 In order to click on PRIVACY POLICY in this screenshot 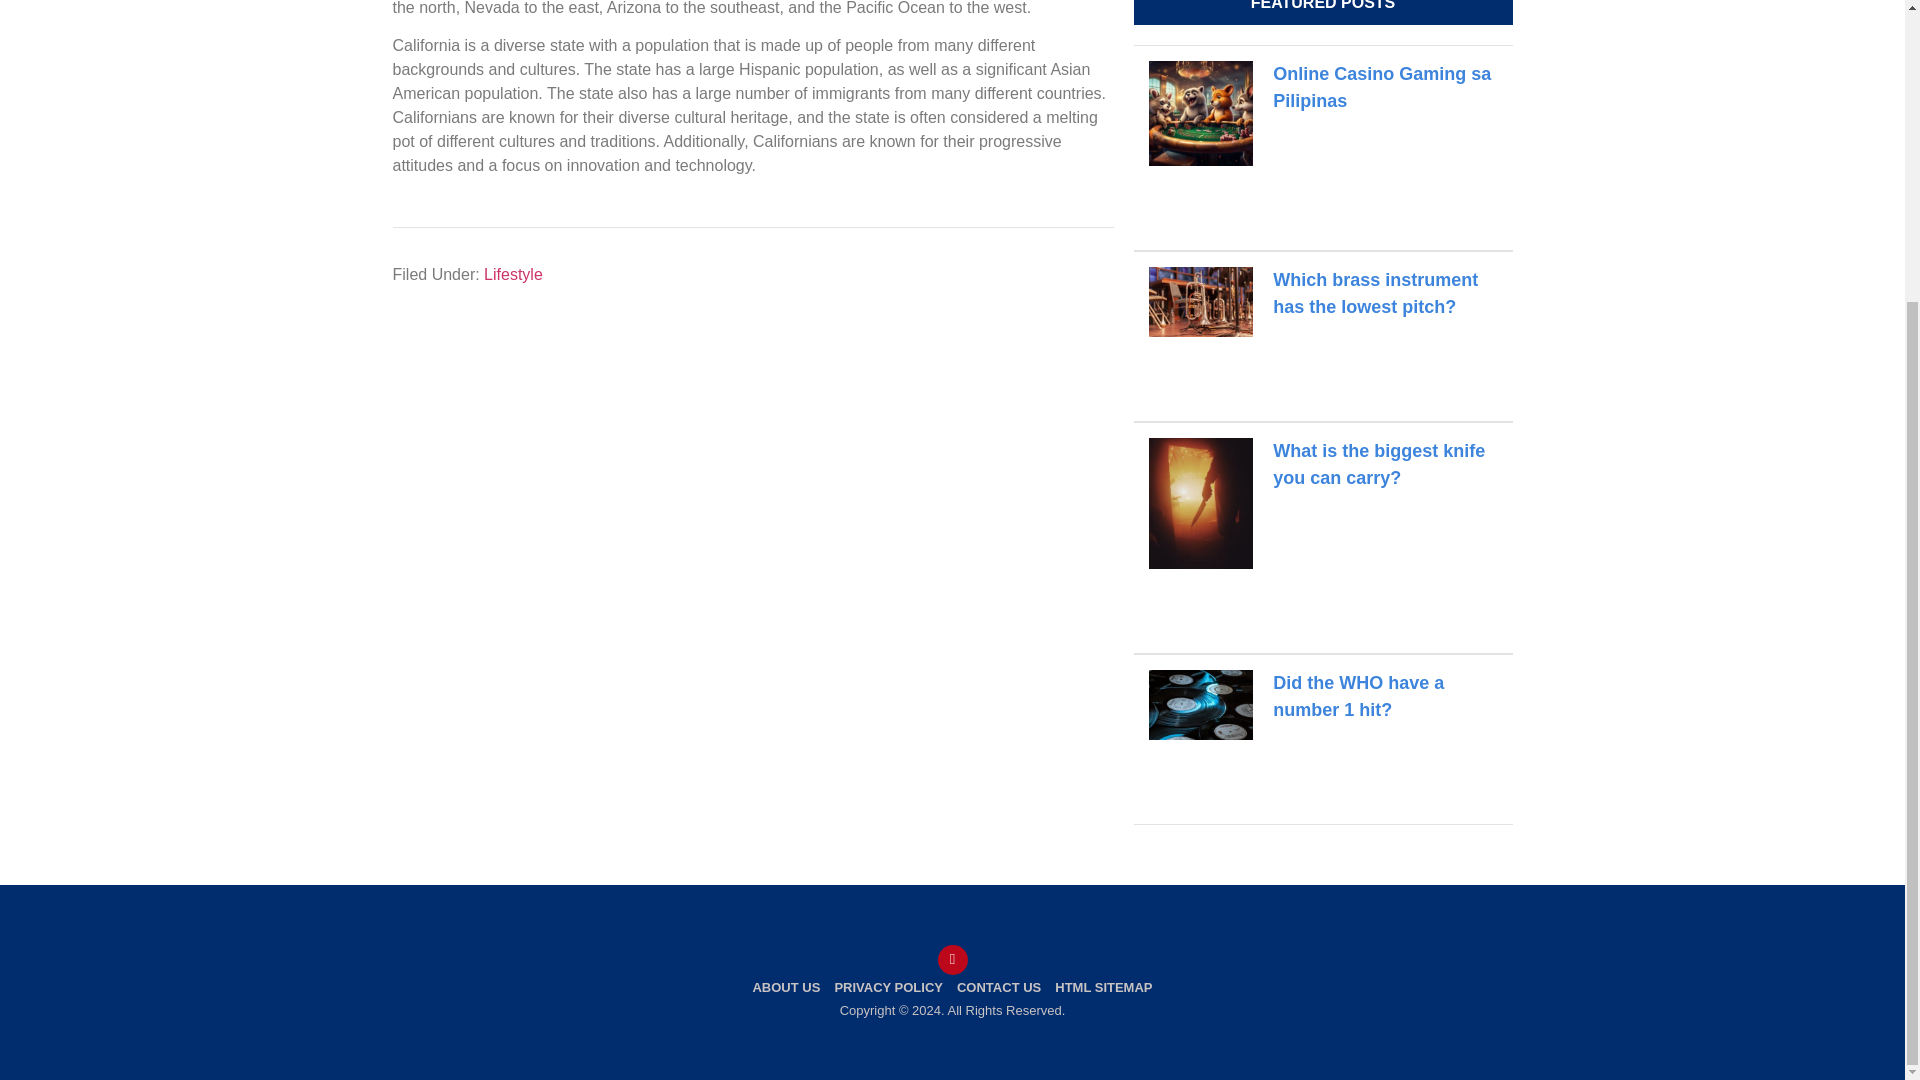, I will do `click(888, 988)`.